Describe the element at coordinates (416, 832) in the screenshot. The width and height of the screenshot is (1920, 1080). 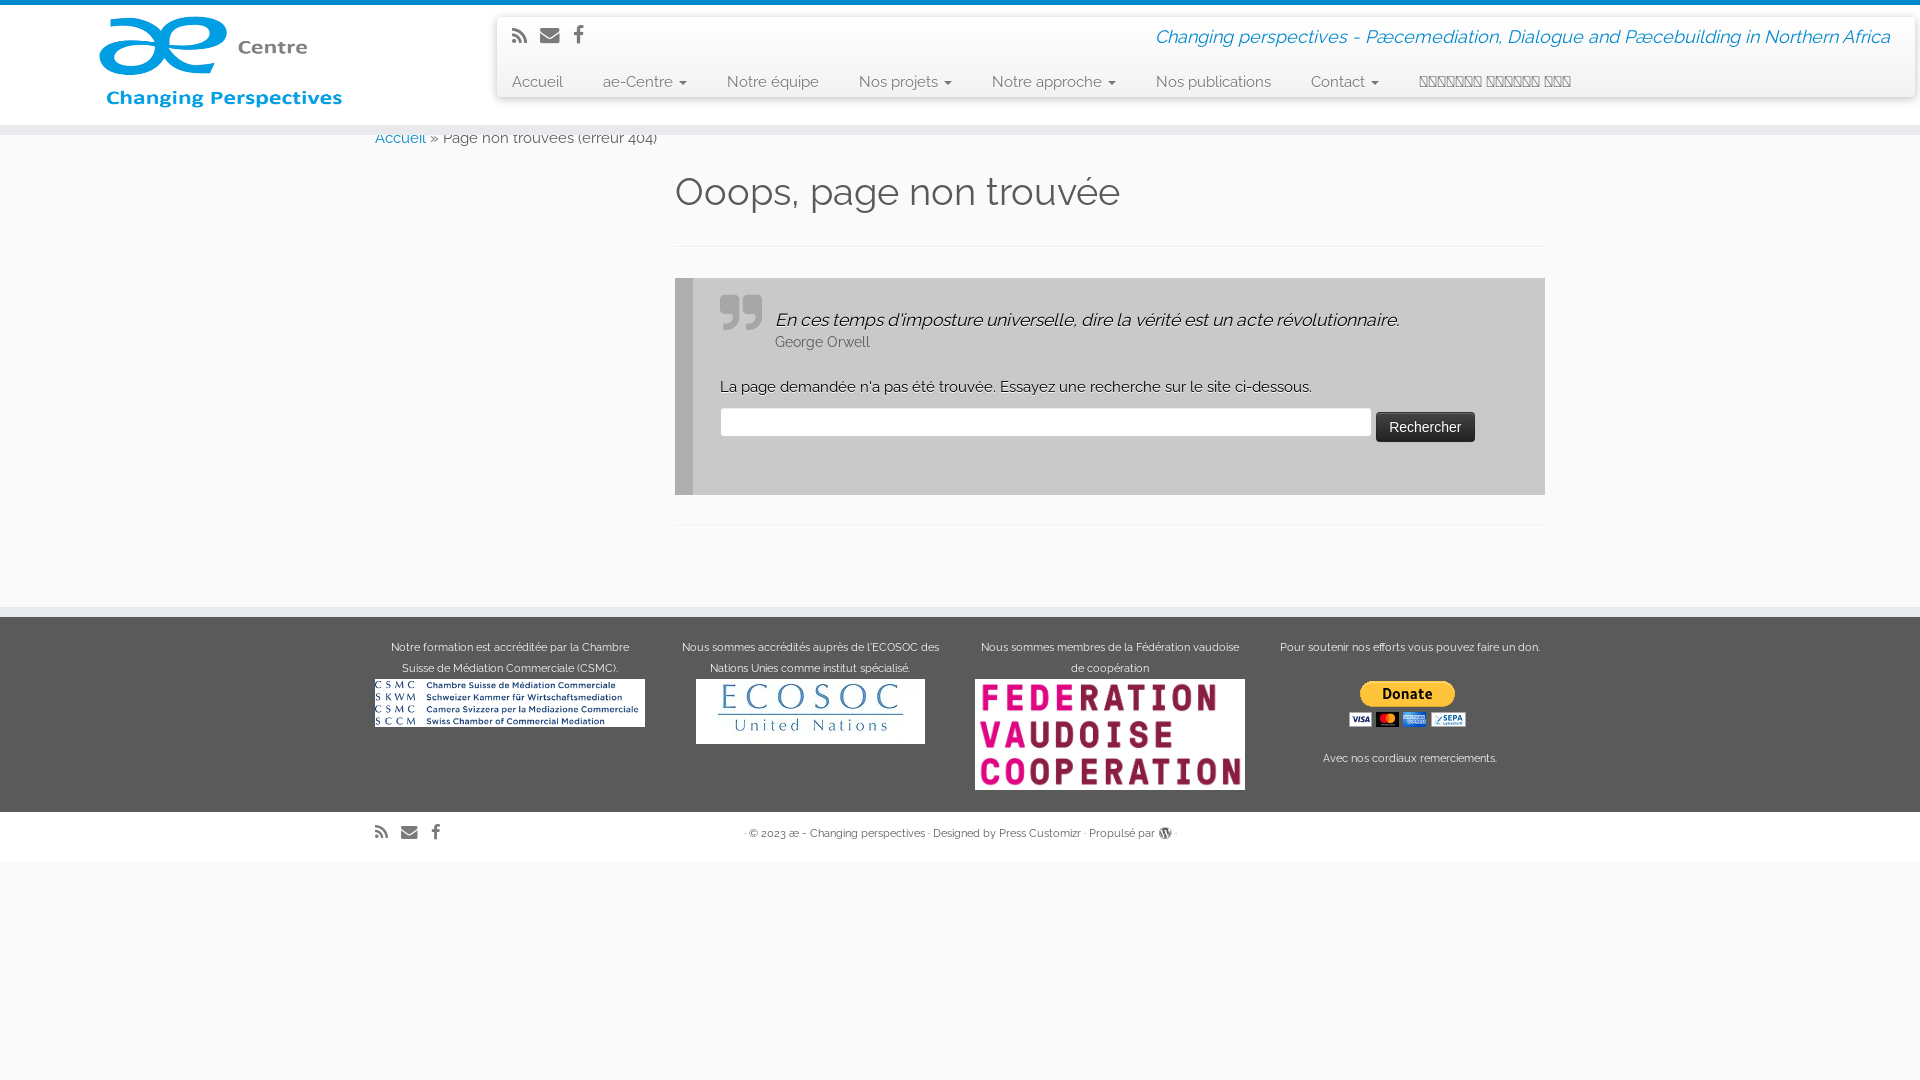
I see `E-mail` at that location.